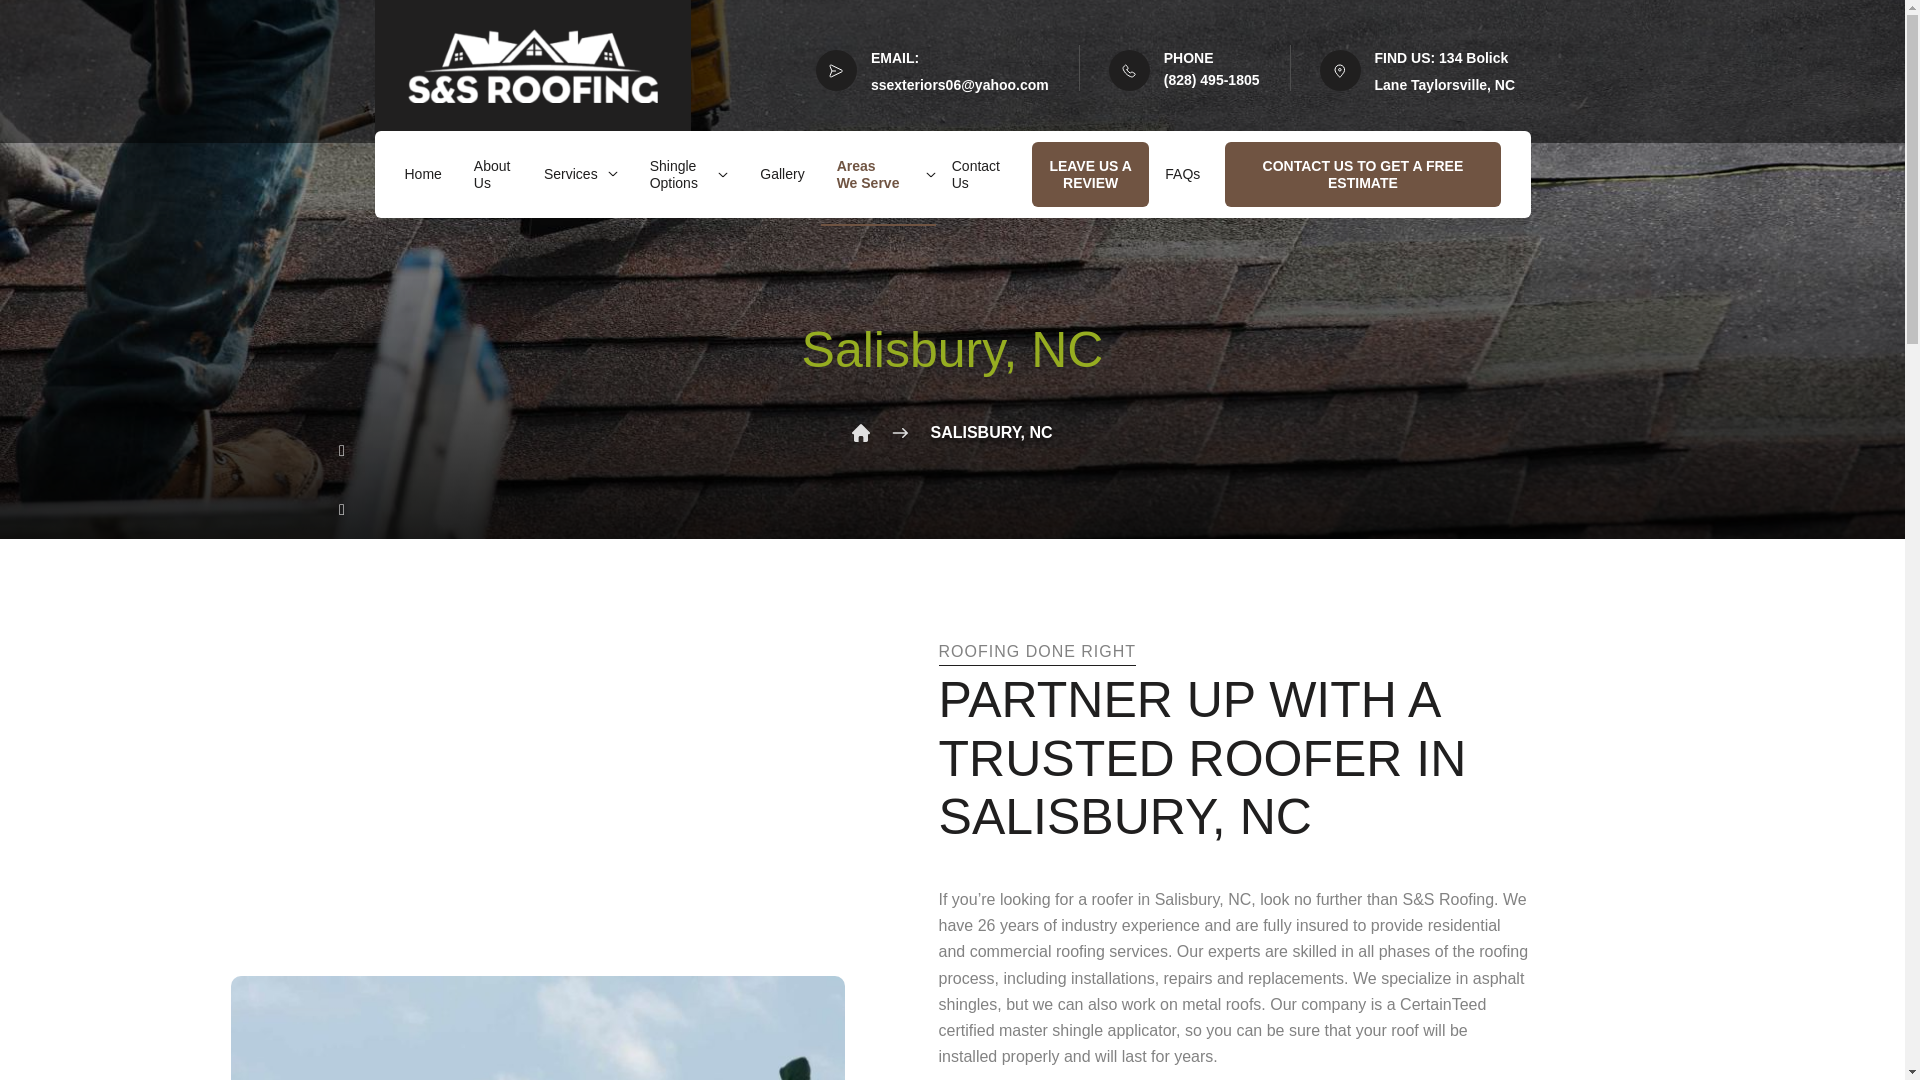 The width and height of the screenshot is (1920, 1080). Describe the element at coordinates (1182, 174) in the screenshot. I see `FAQs` at that location.